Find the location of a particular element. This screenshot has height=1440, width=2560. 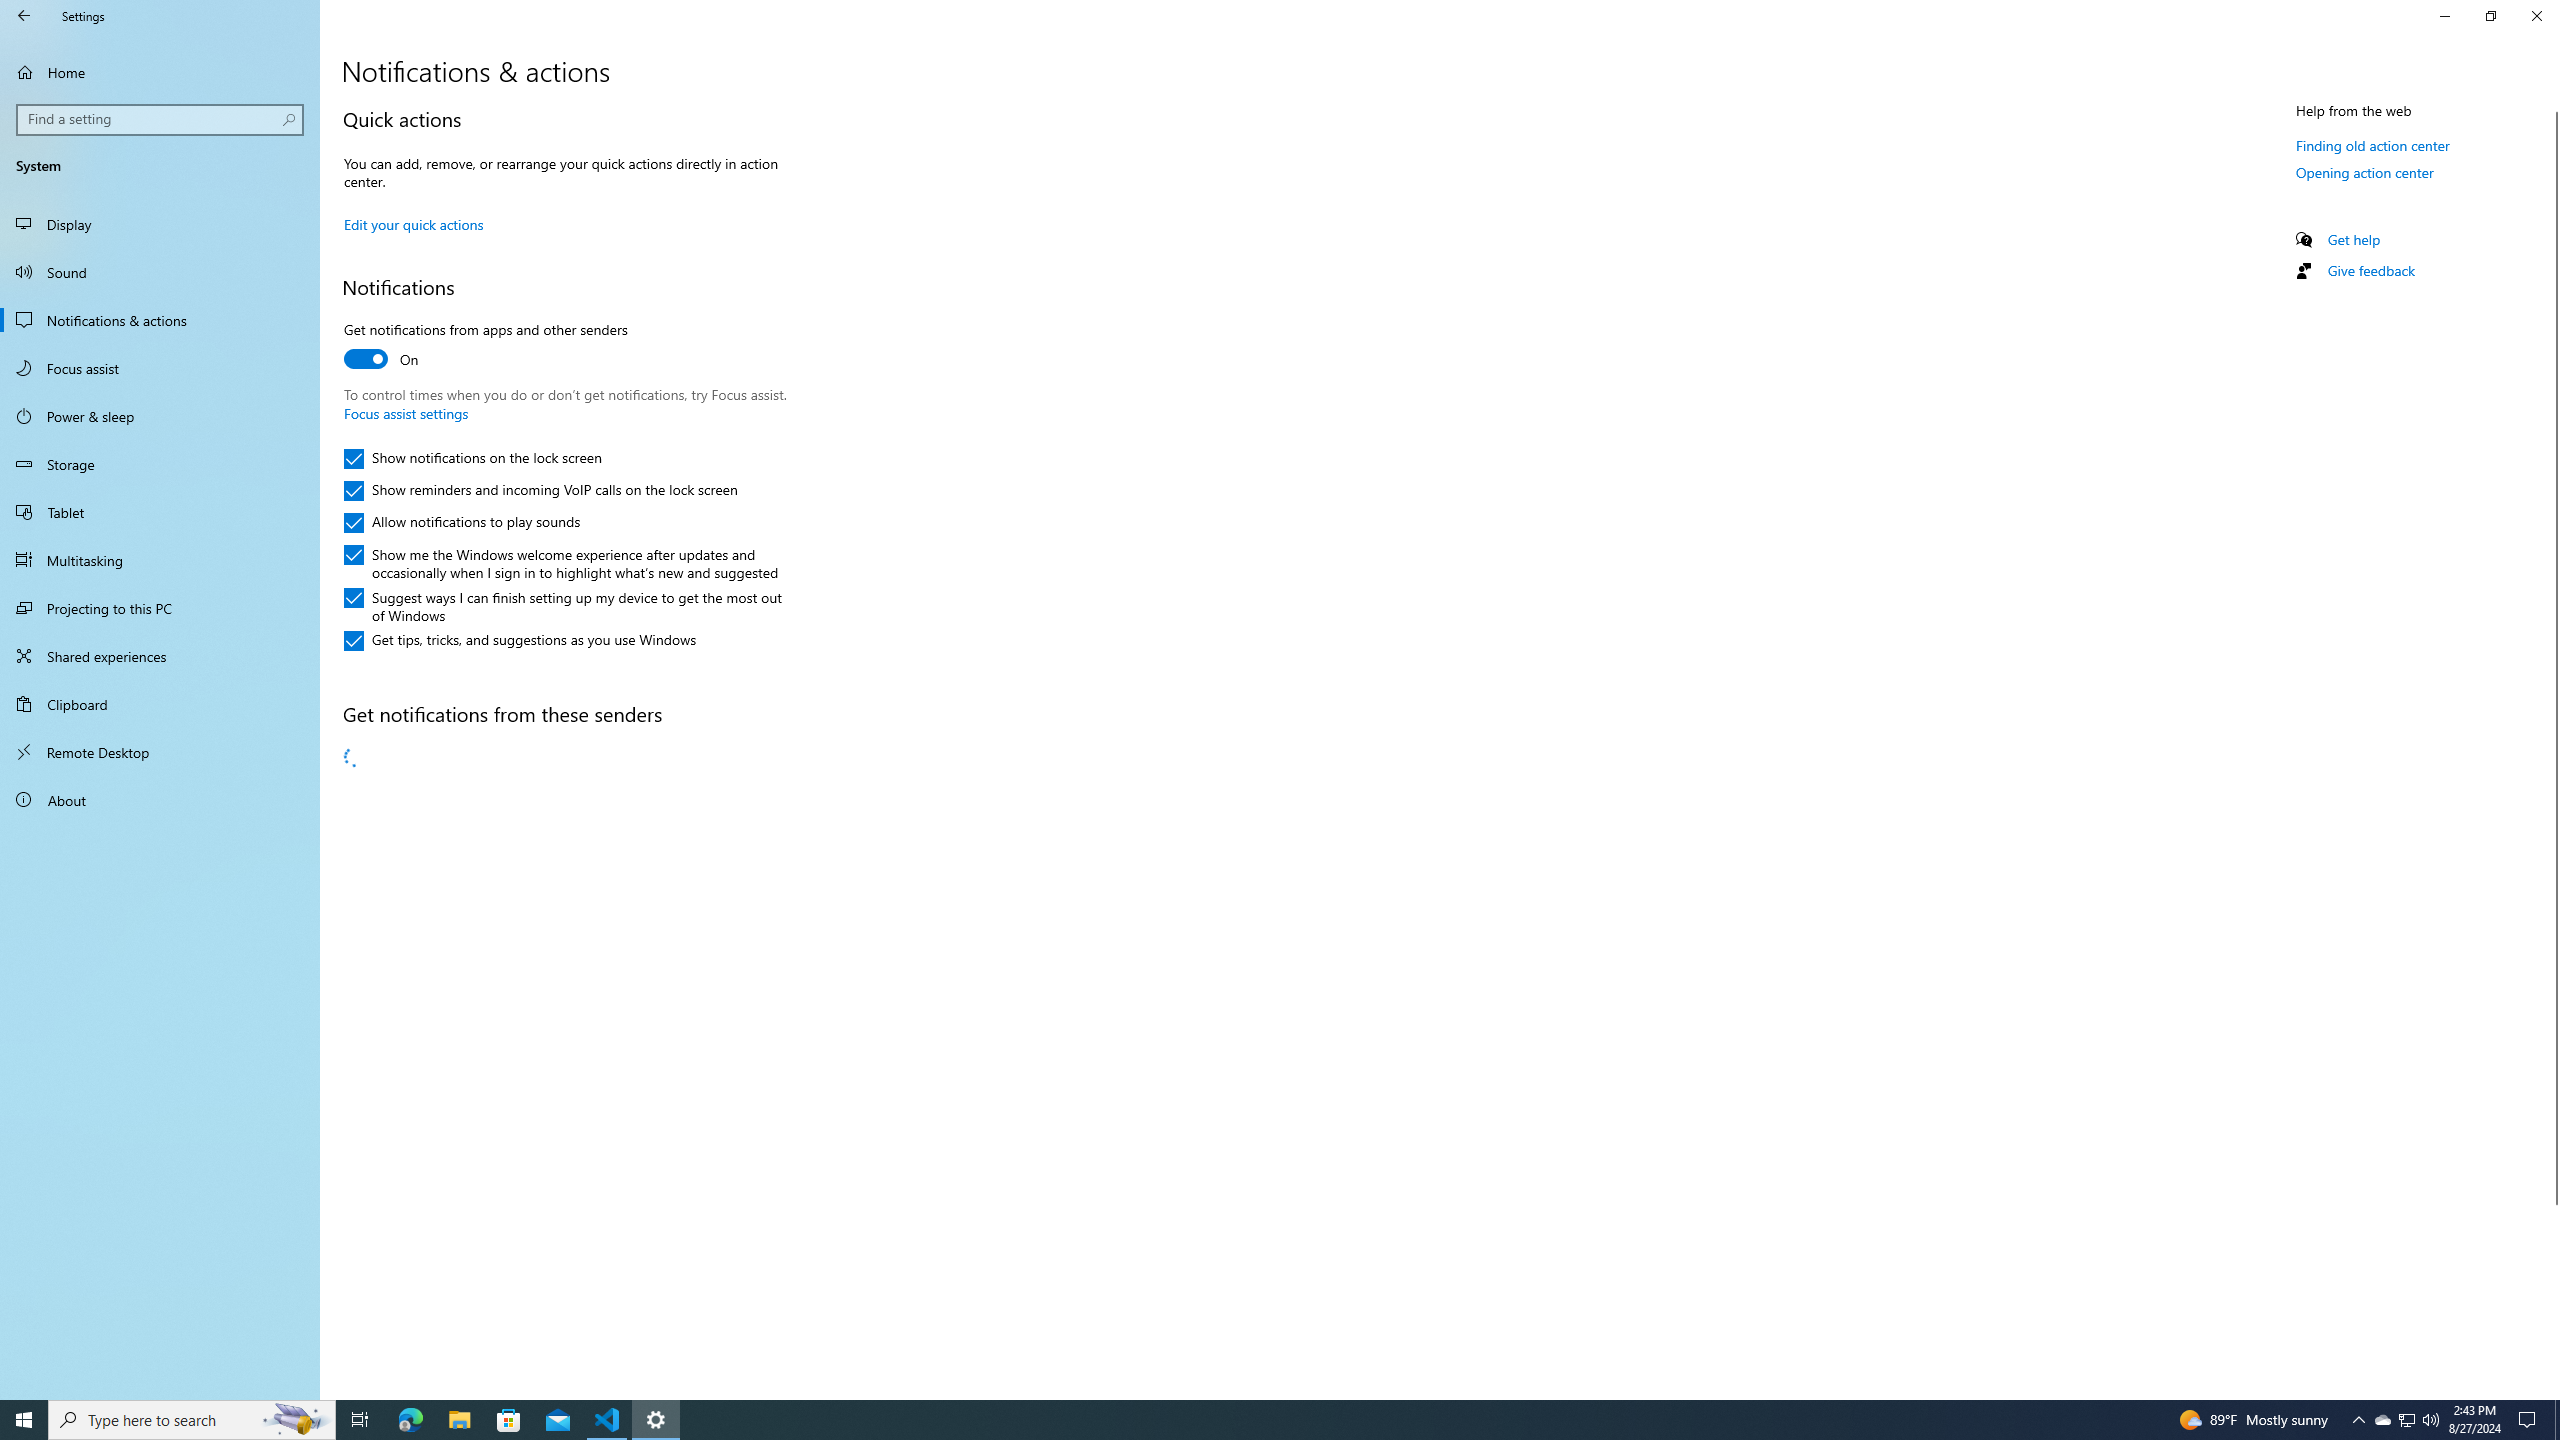

Skype is located at coordinates (562, 952).